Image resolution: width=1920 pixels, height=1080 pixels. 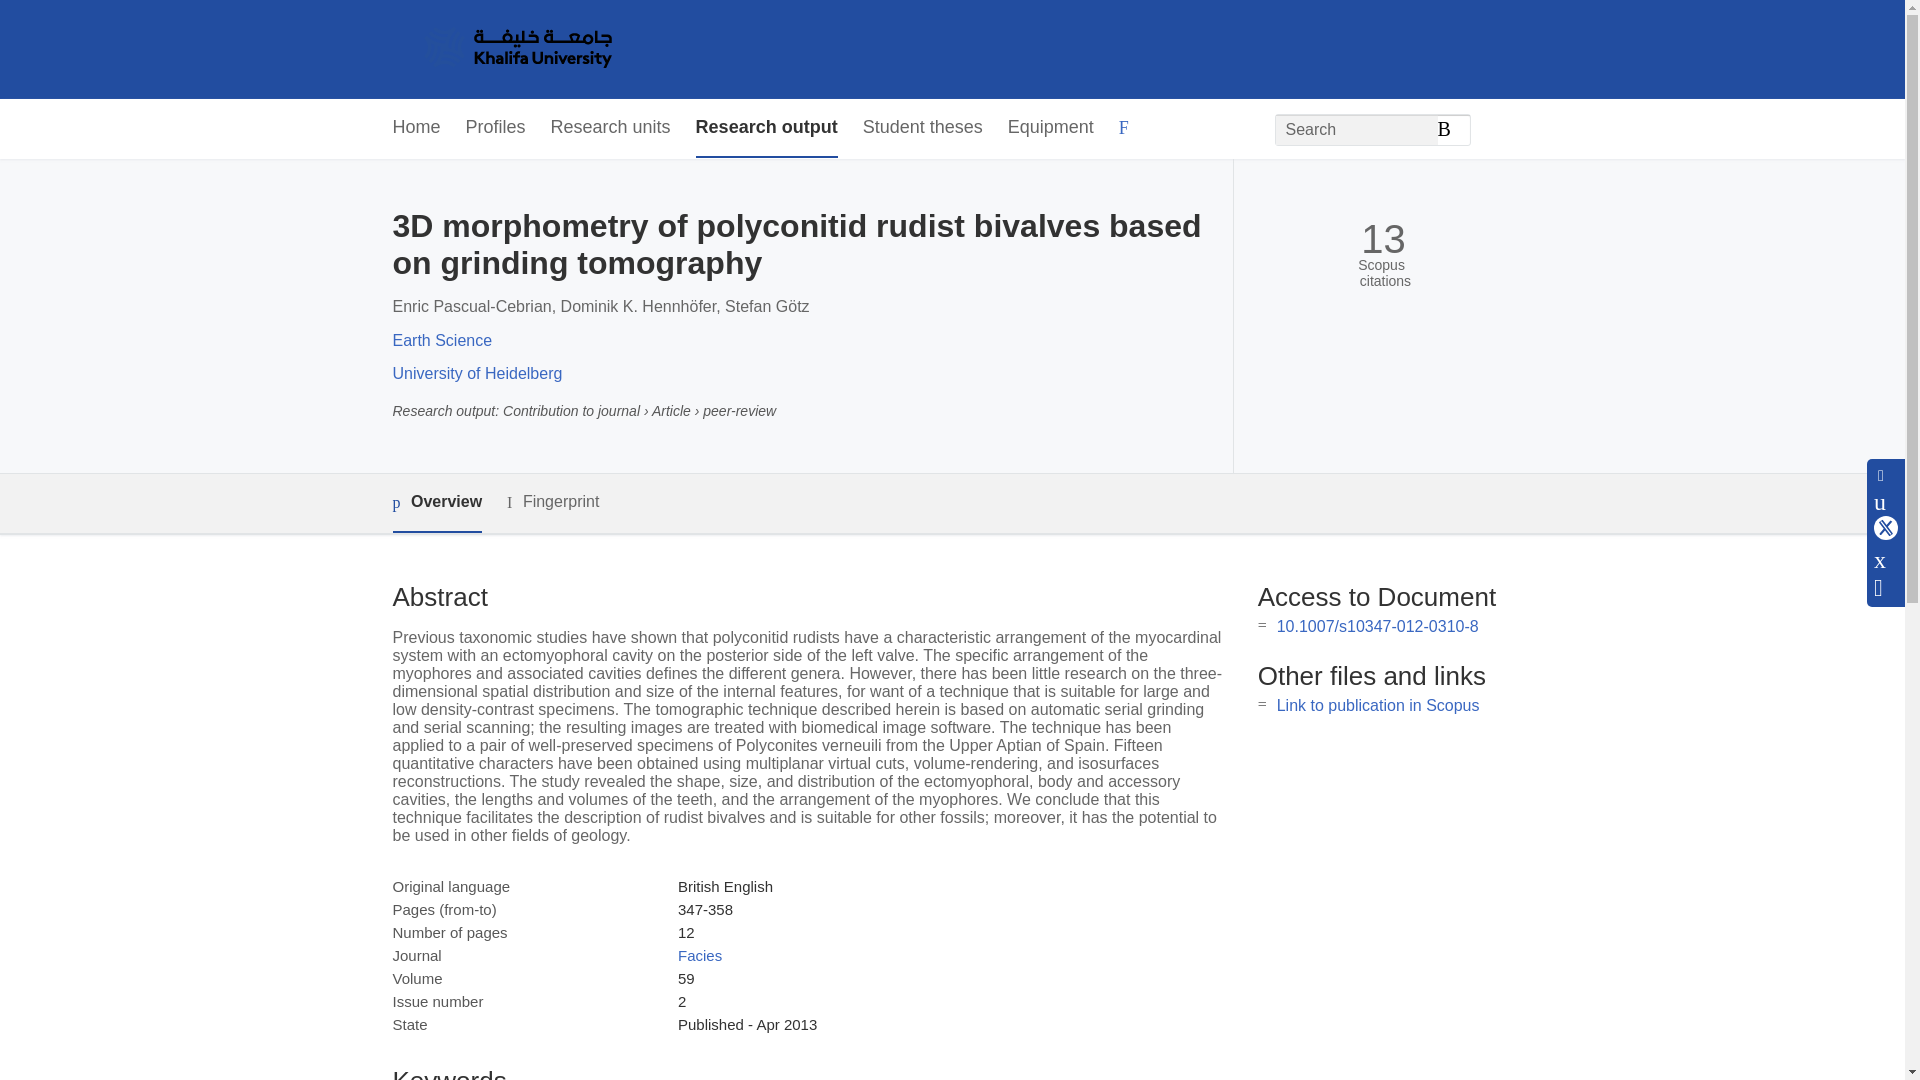 I want to click on Overview, so click(x=436, y=504).